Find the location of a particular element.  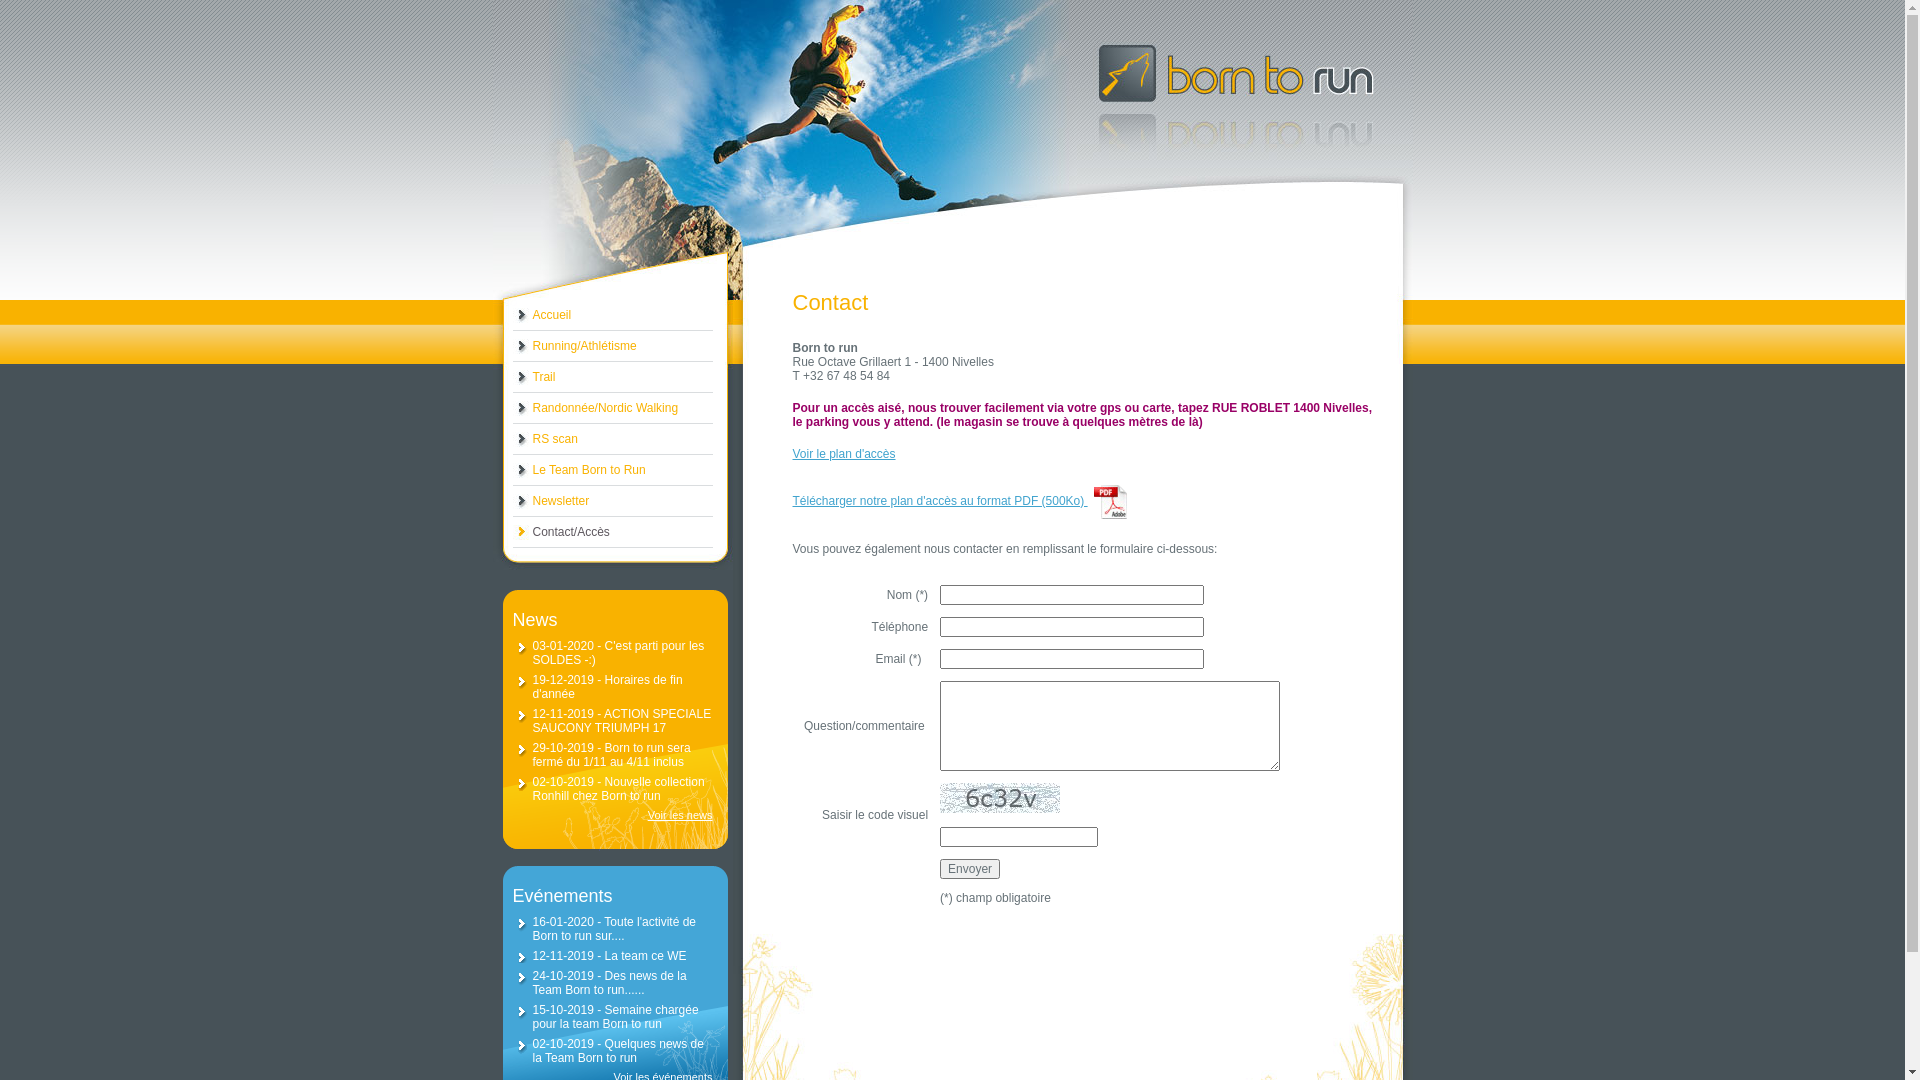

Le Team Born to Run is located at coordinates (612, 470).